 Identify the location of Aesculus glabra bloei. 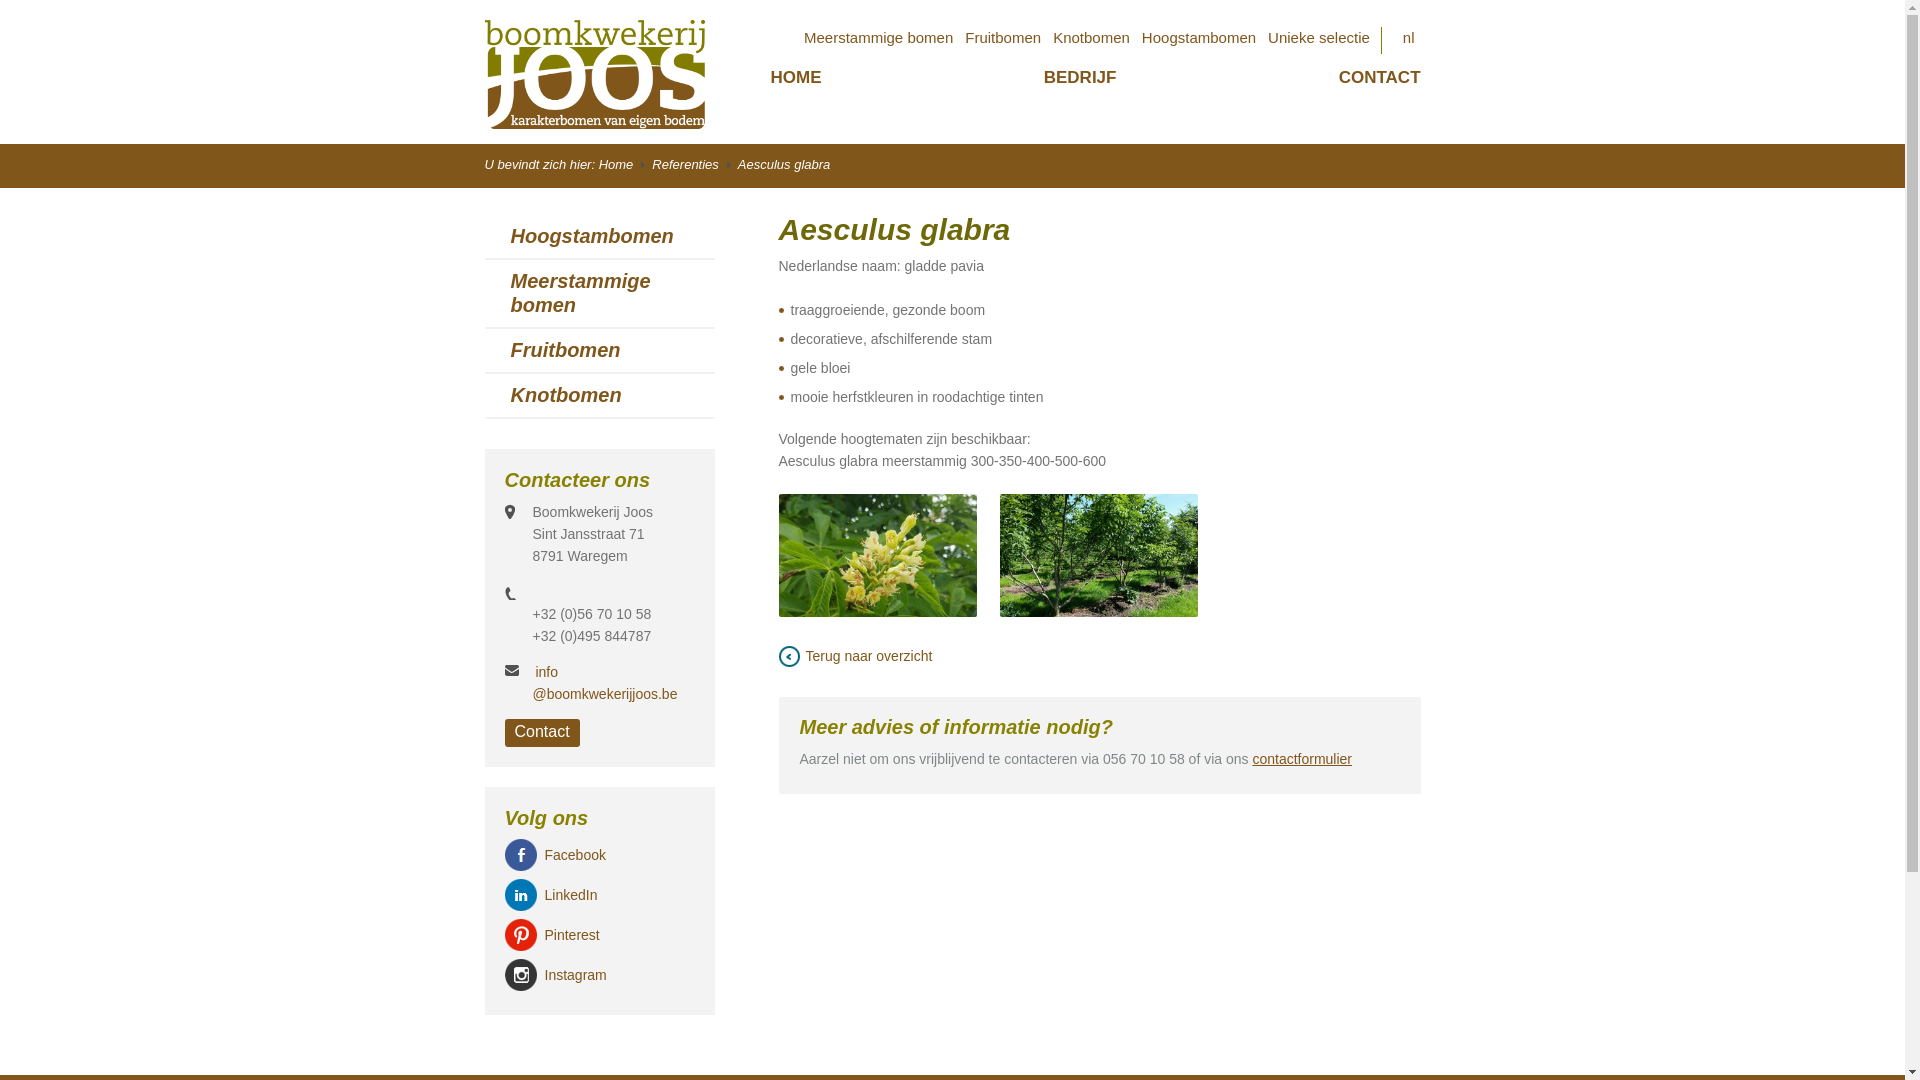
(877, 556).